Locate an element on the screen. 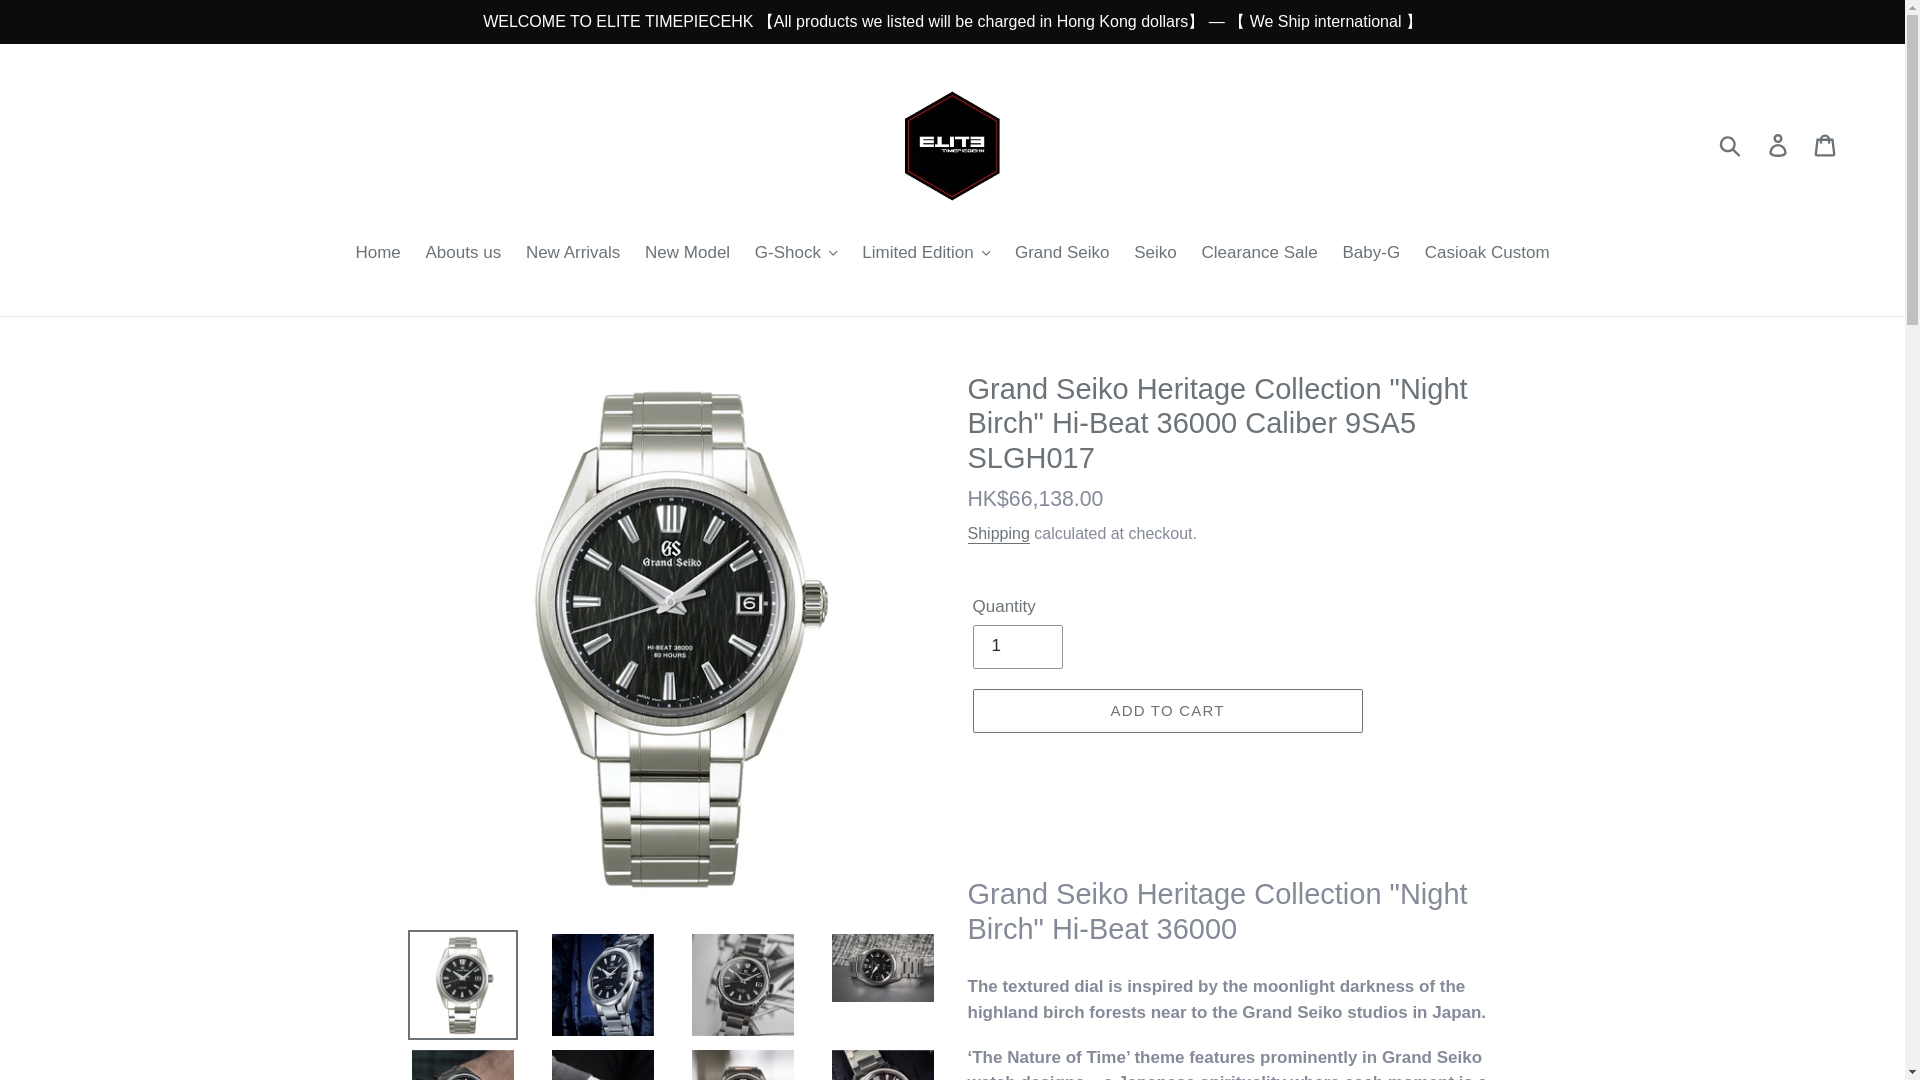 The width and height of the screenshot is (1920, 1080). Submit is located at coordinates (1731, 144).